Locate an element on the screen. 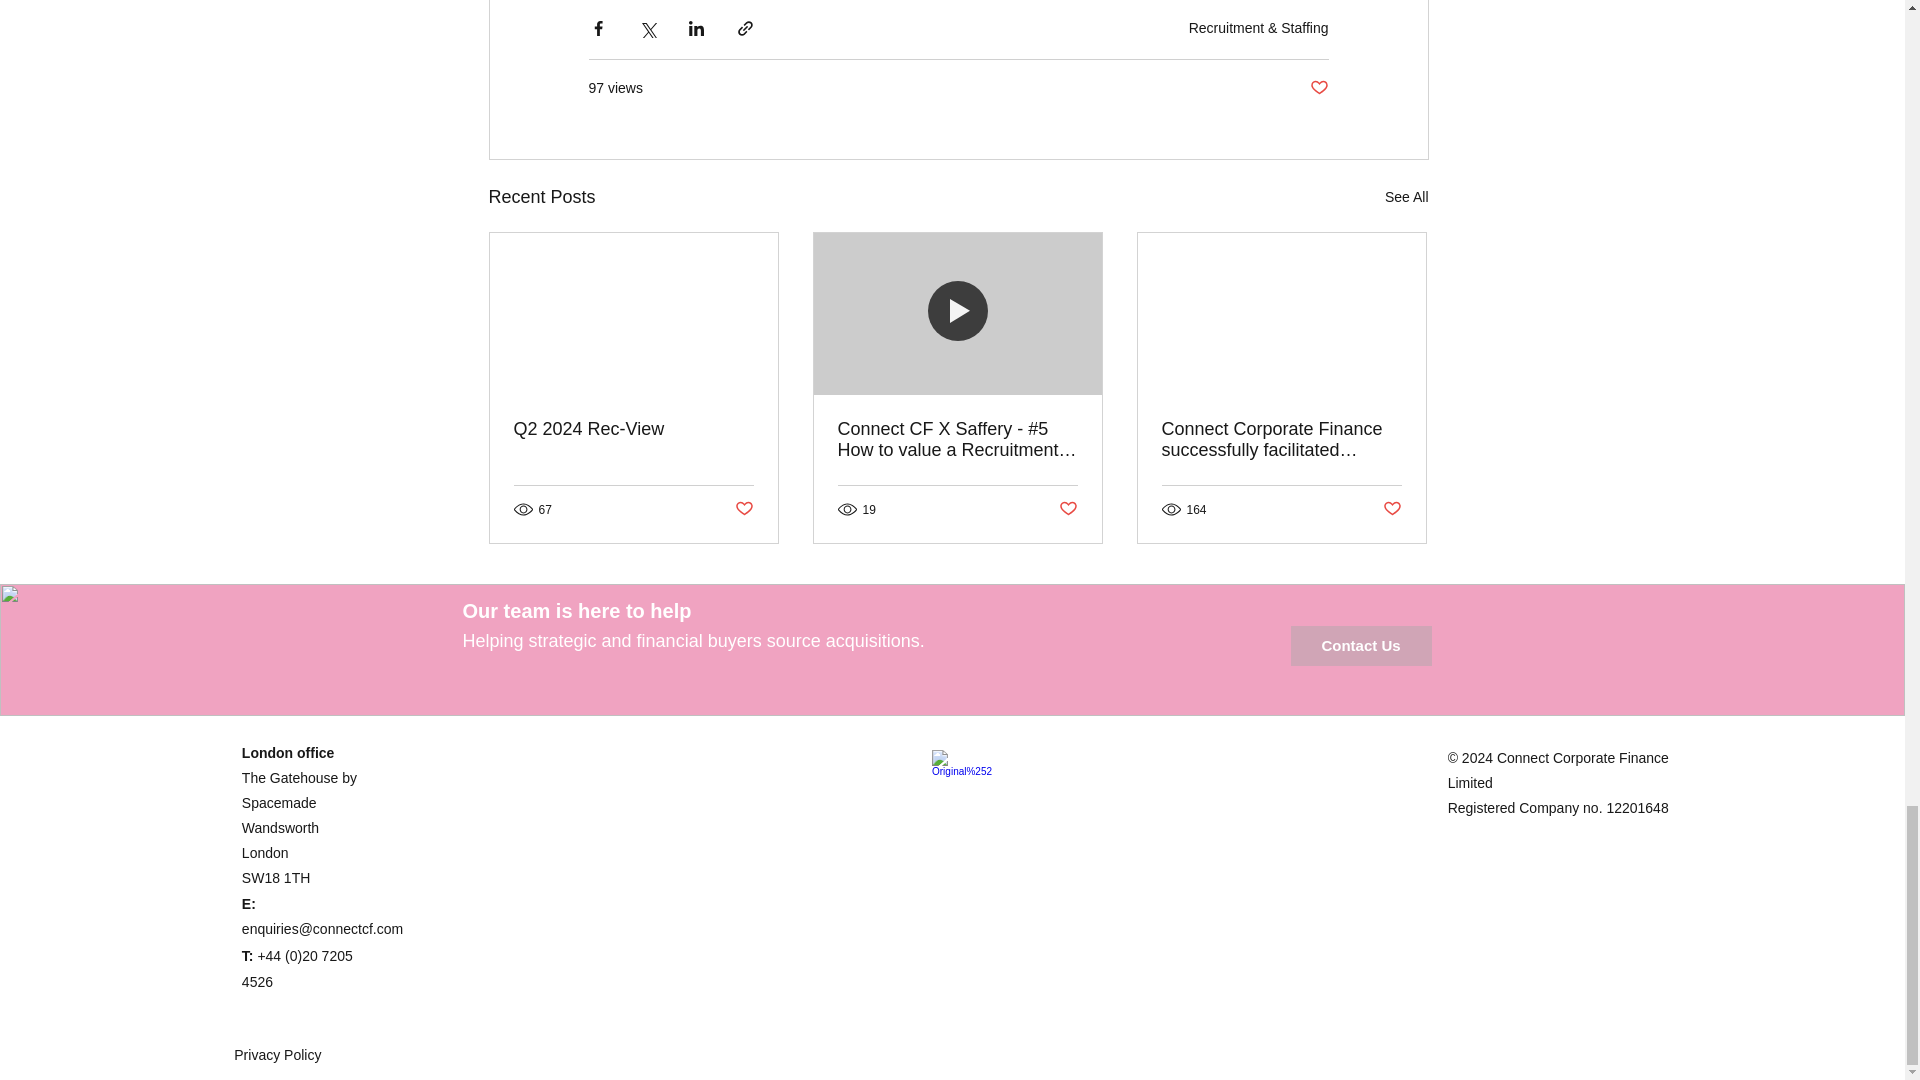 The height and width of the screenshot is (1080, 1920). Contact Us is located at coordinates (1360, 646).